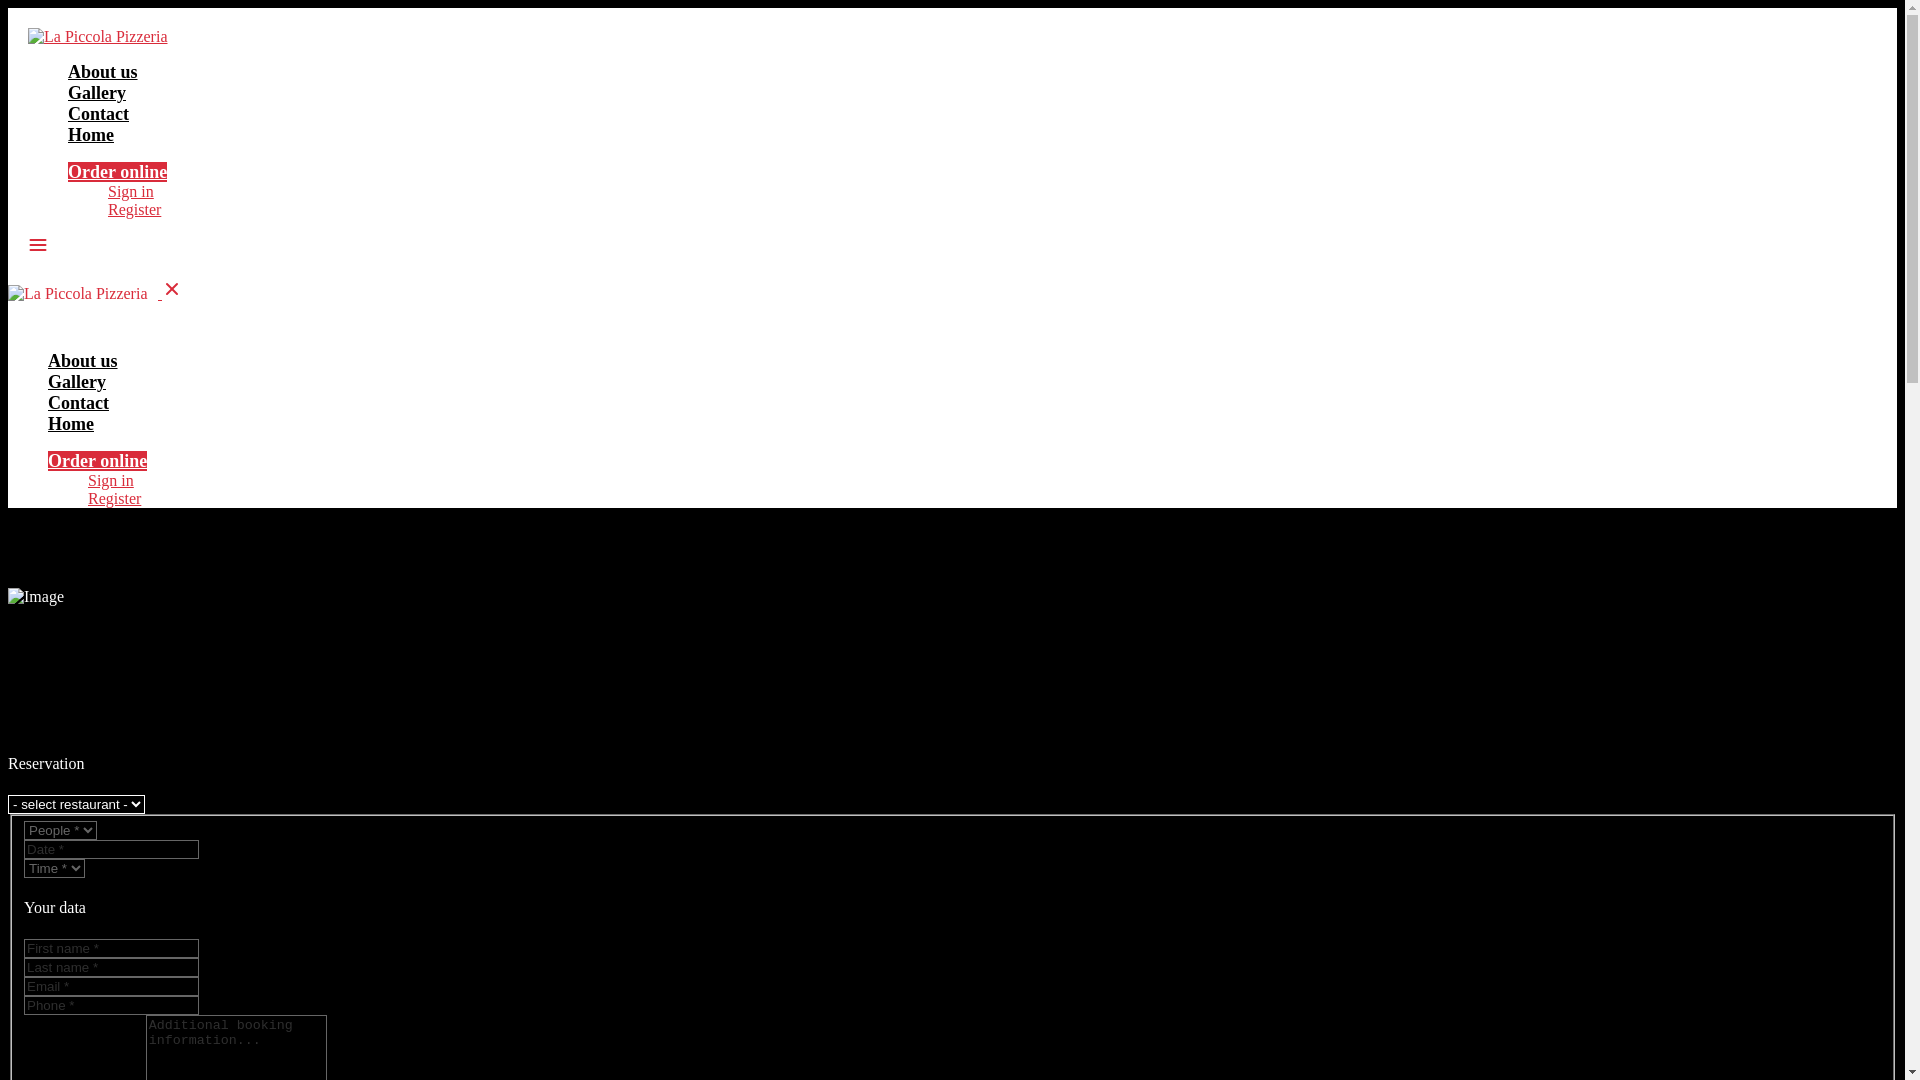 This screenshot has height=1080, width=1920. Describe the element at coordinates (114, 498) in the screenshot. I see `Register` at that location.